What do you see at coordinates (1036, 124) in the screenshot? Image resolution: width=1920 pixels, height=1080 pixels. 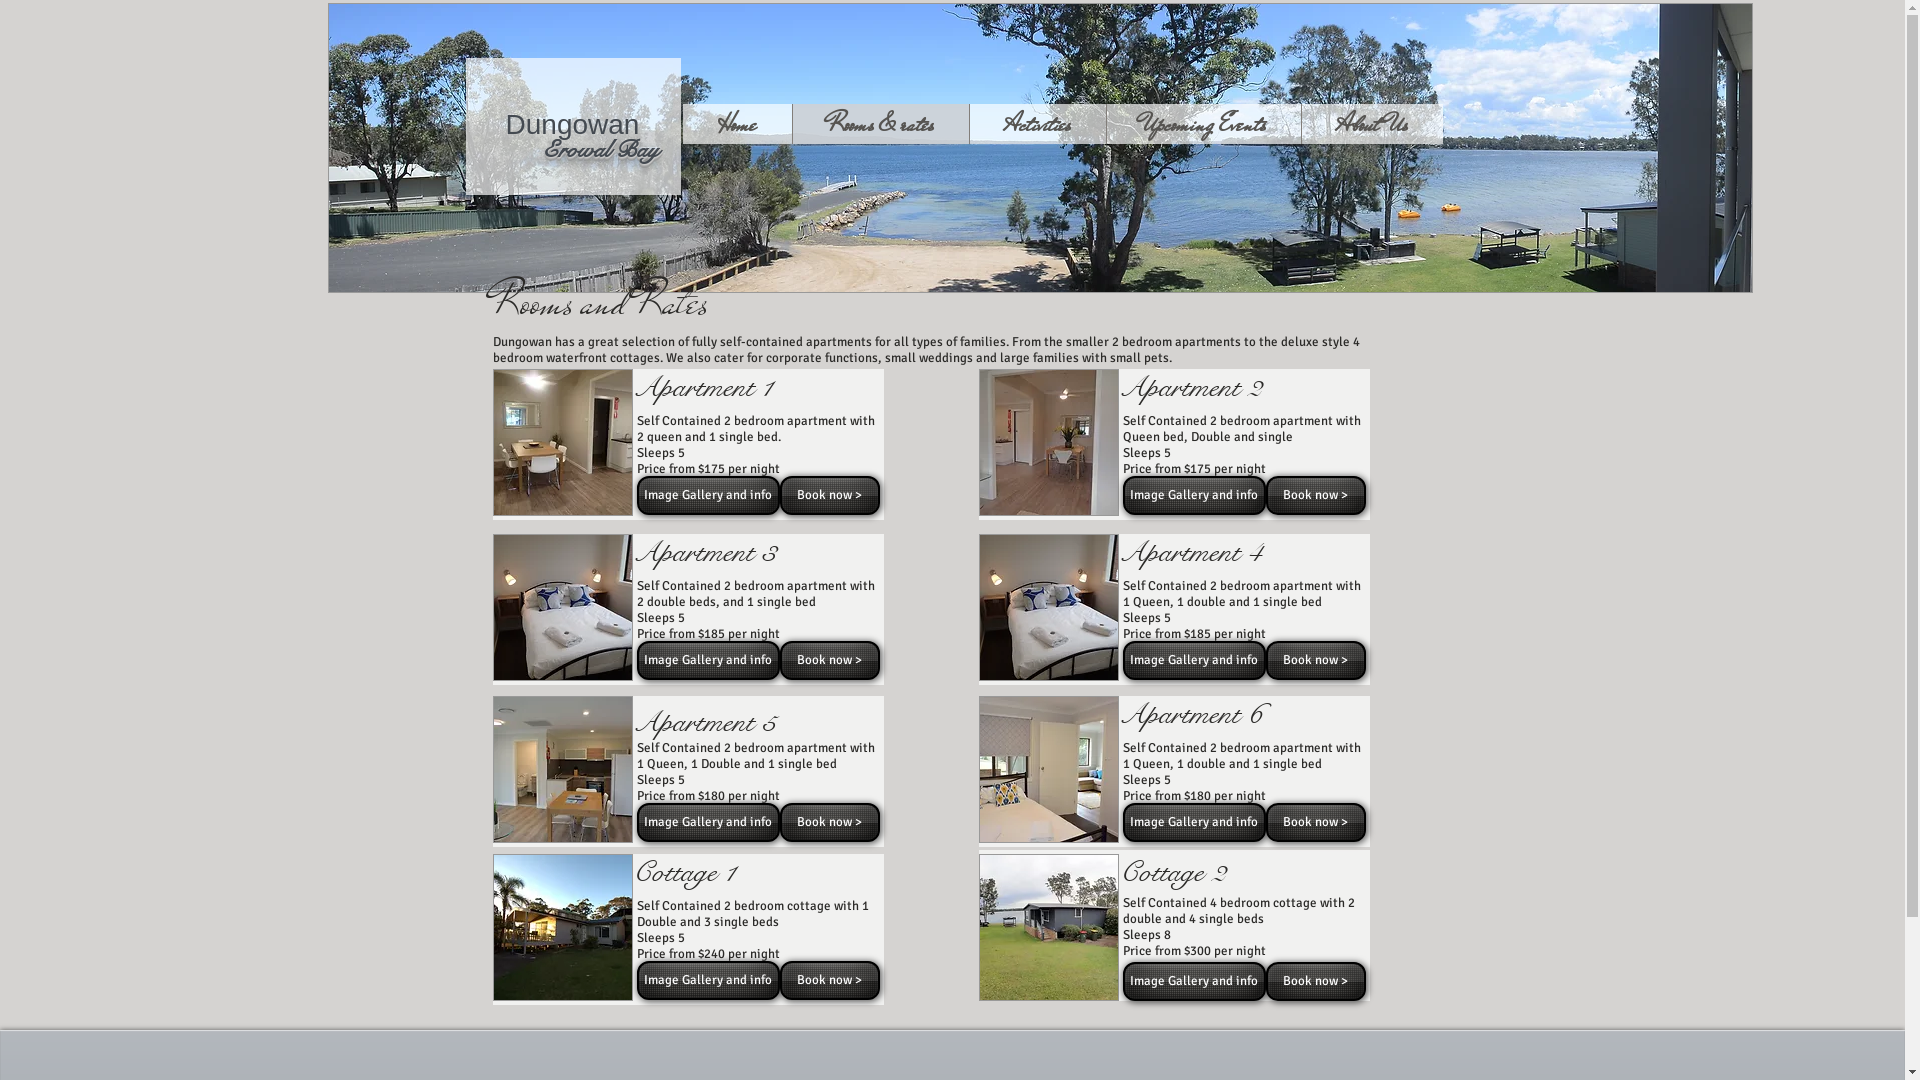 I see `Activities` at bounding box center [1036, 124].